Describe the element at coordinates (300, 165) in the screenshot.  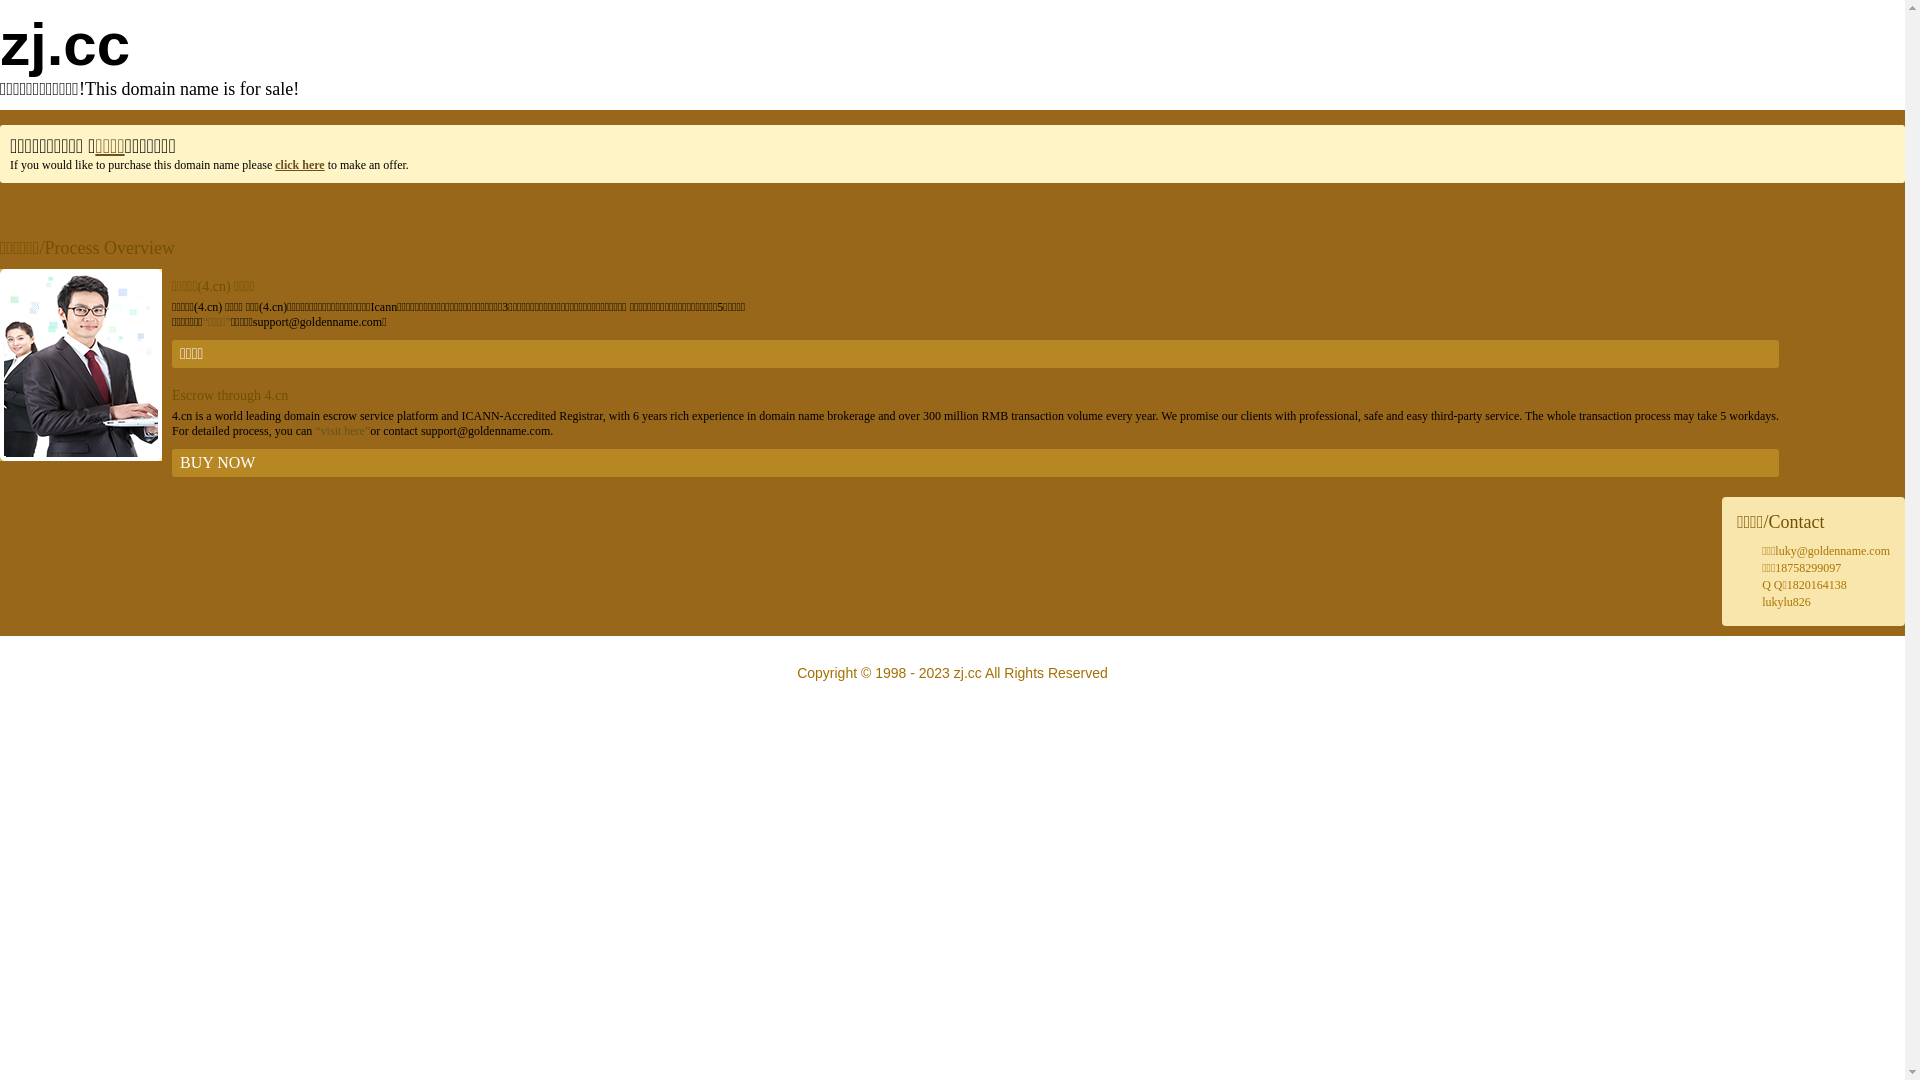
I see `click here` at that location.